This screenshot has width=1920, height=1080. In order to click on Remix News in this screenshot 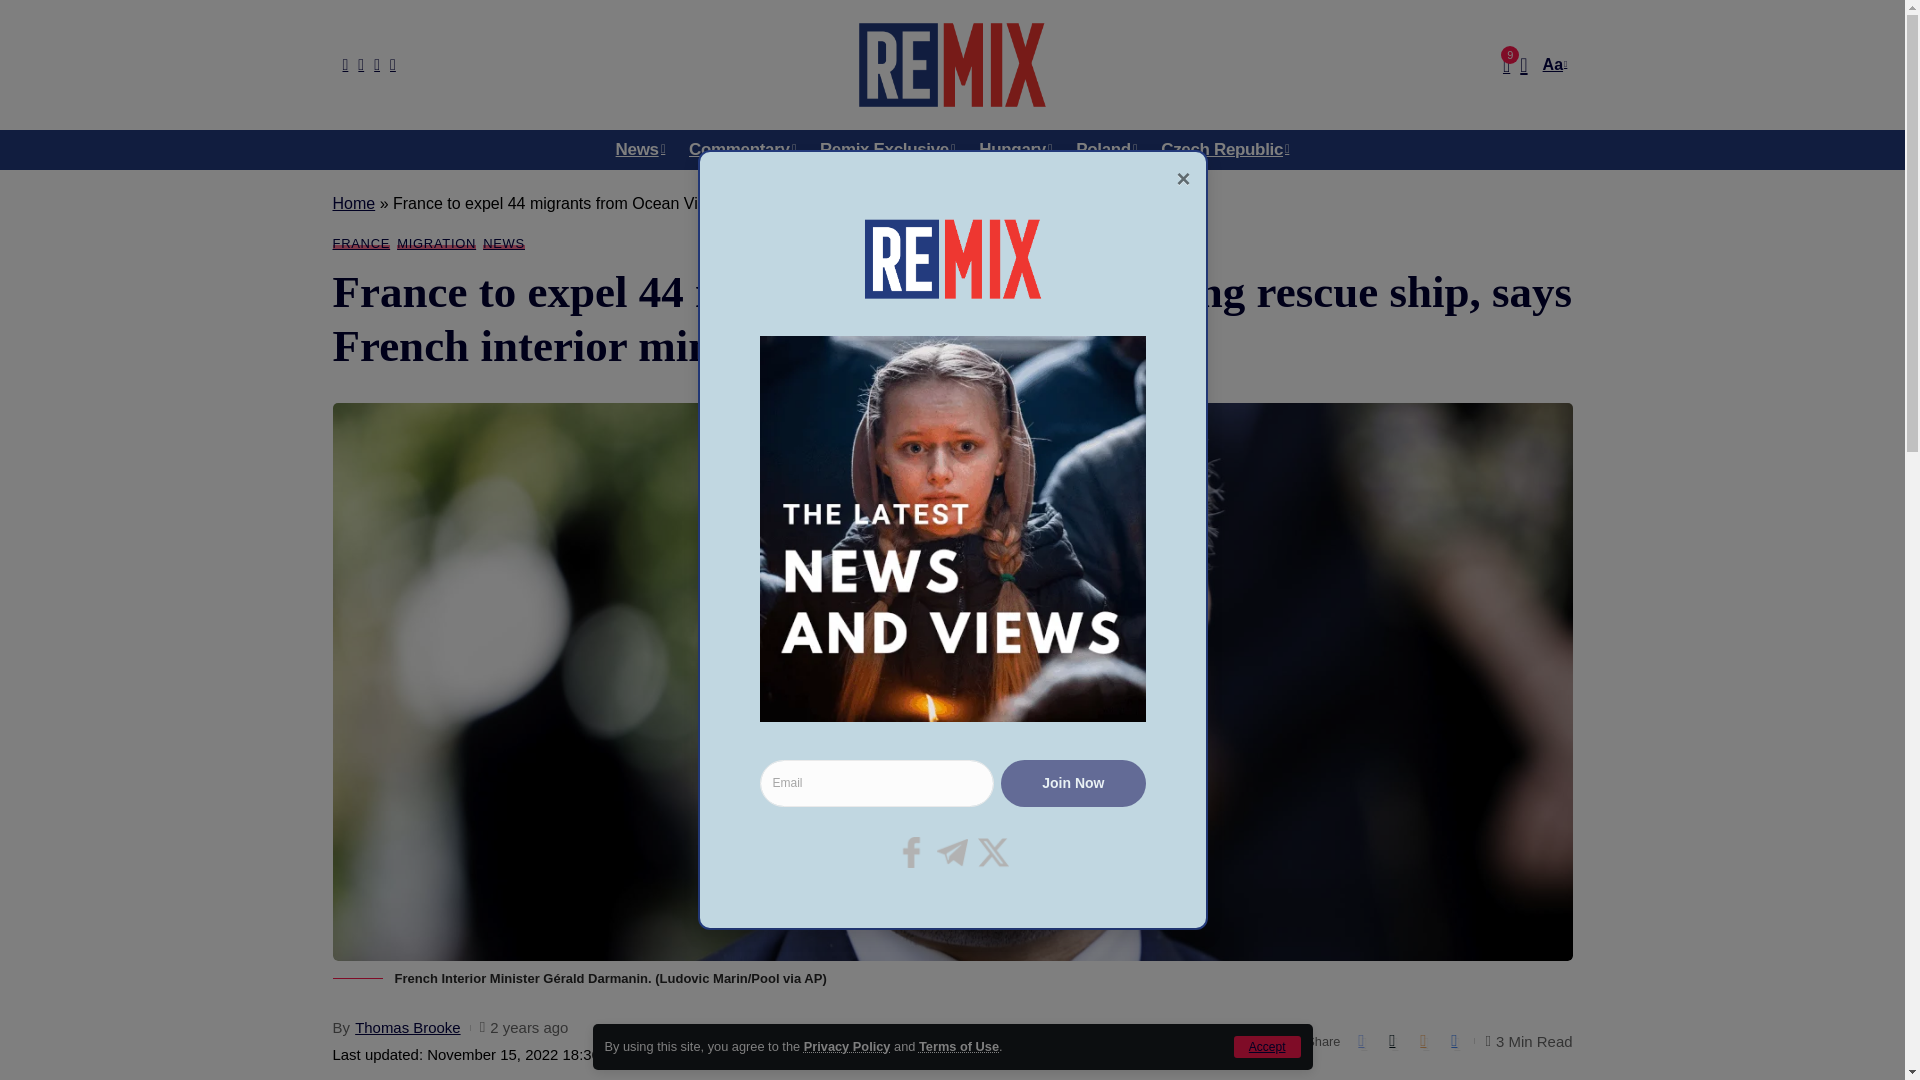, I will do `click(951, 64)`.